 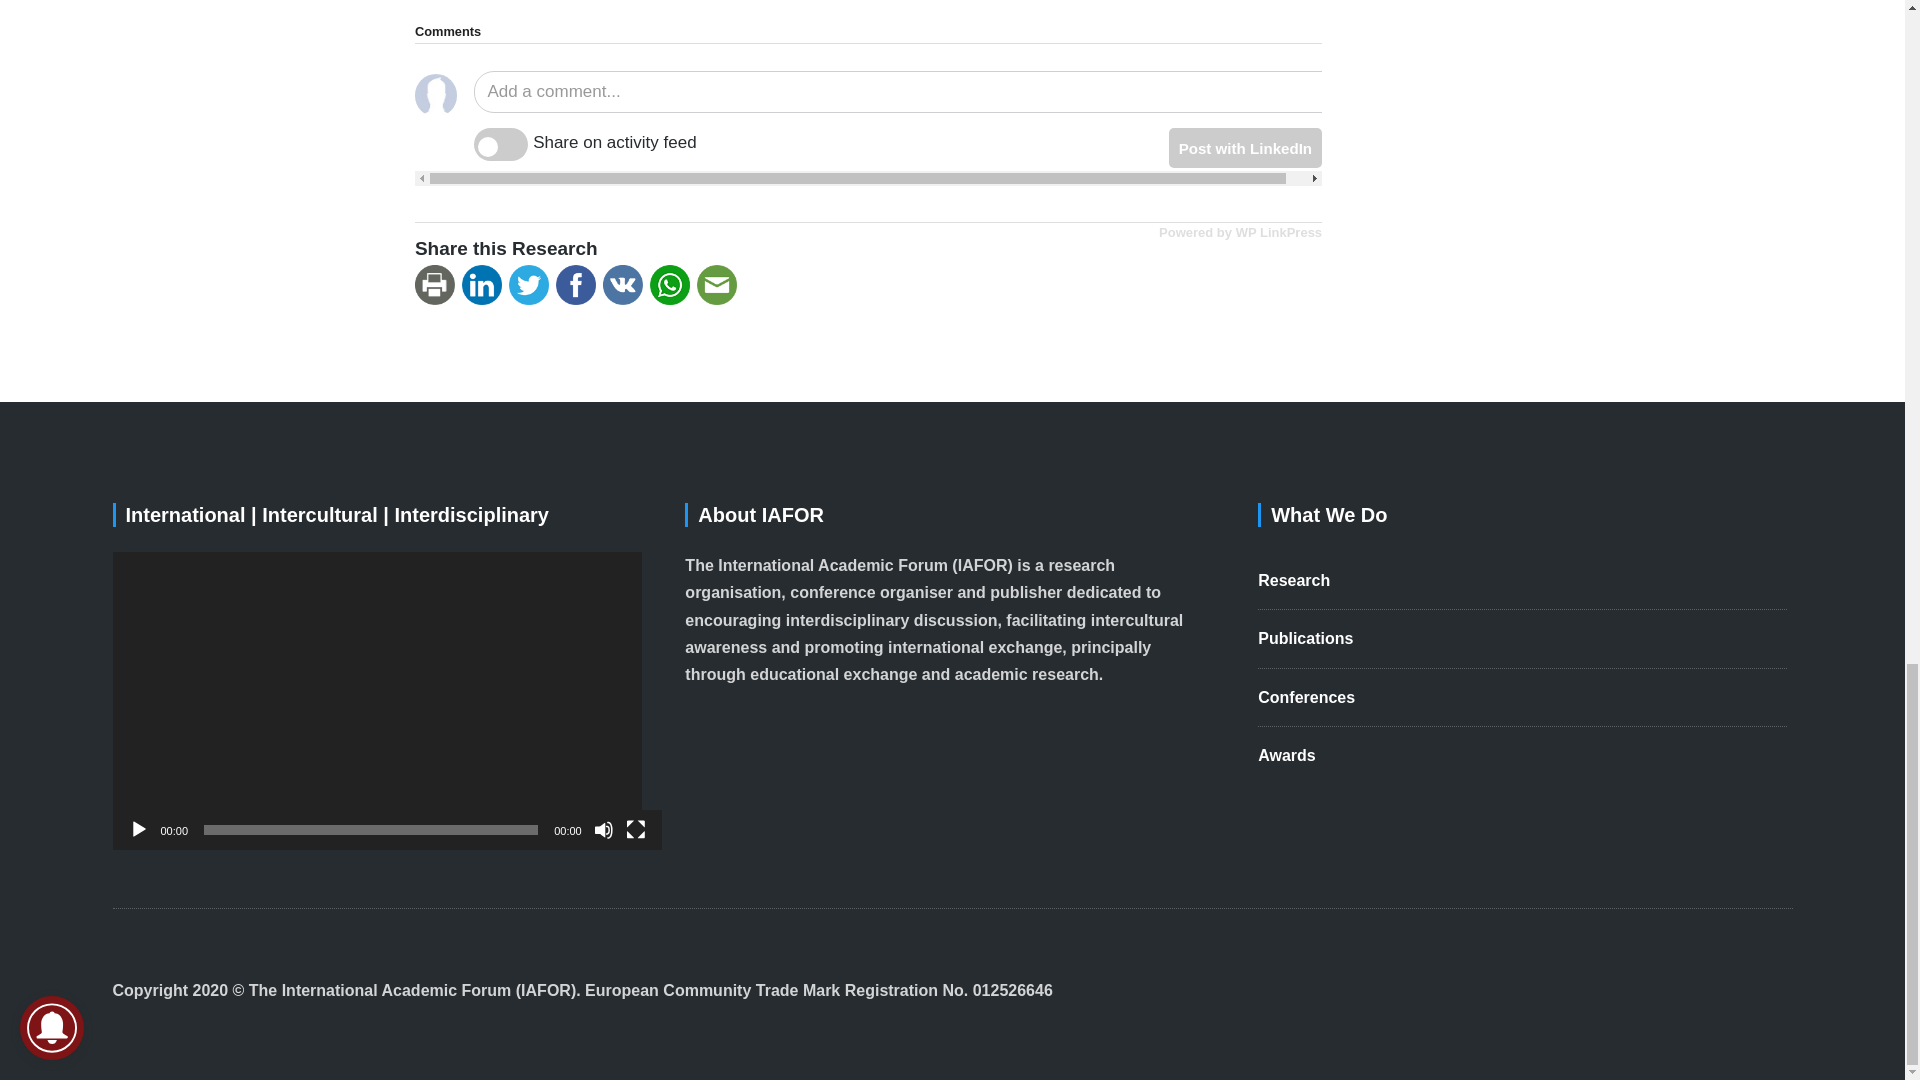 What do you see at coordinates (138, 830) in the screenshot?
I see `Play` at bounding box center [138, 830].